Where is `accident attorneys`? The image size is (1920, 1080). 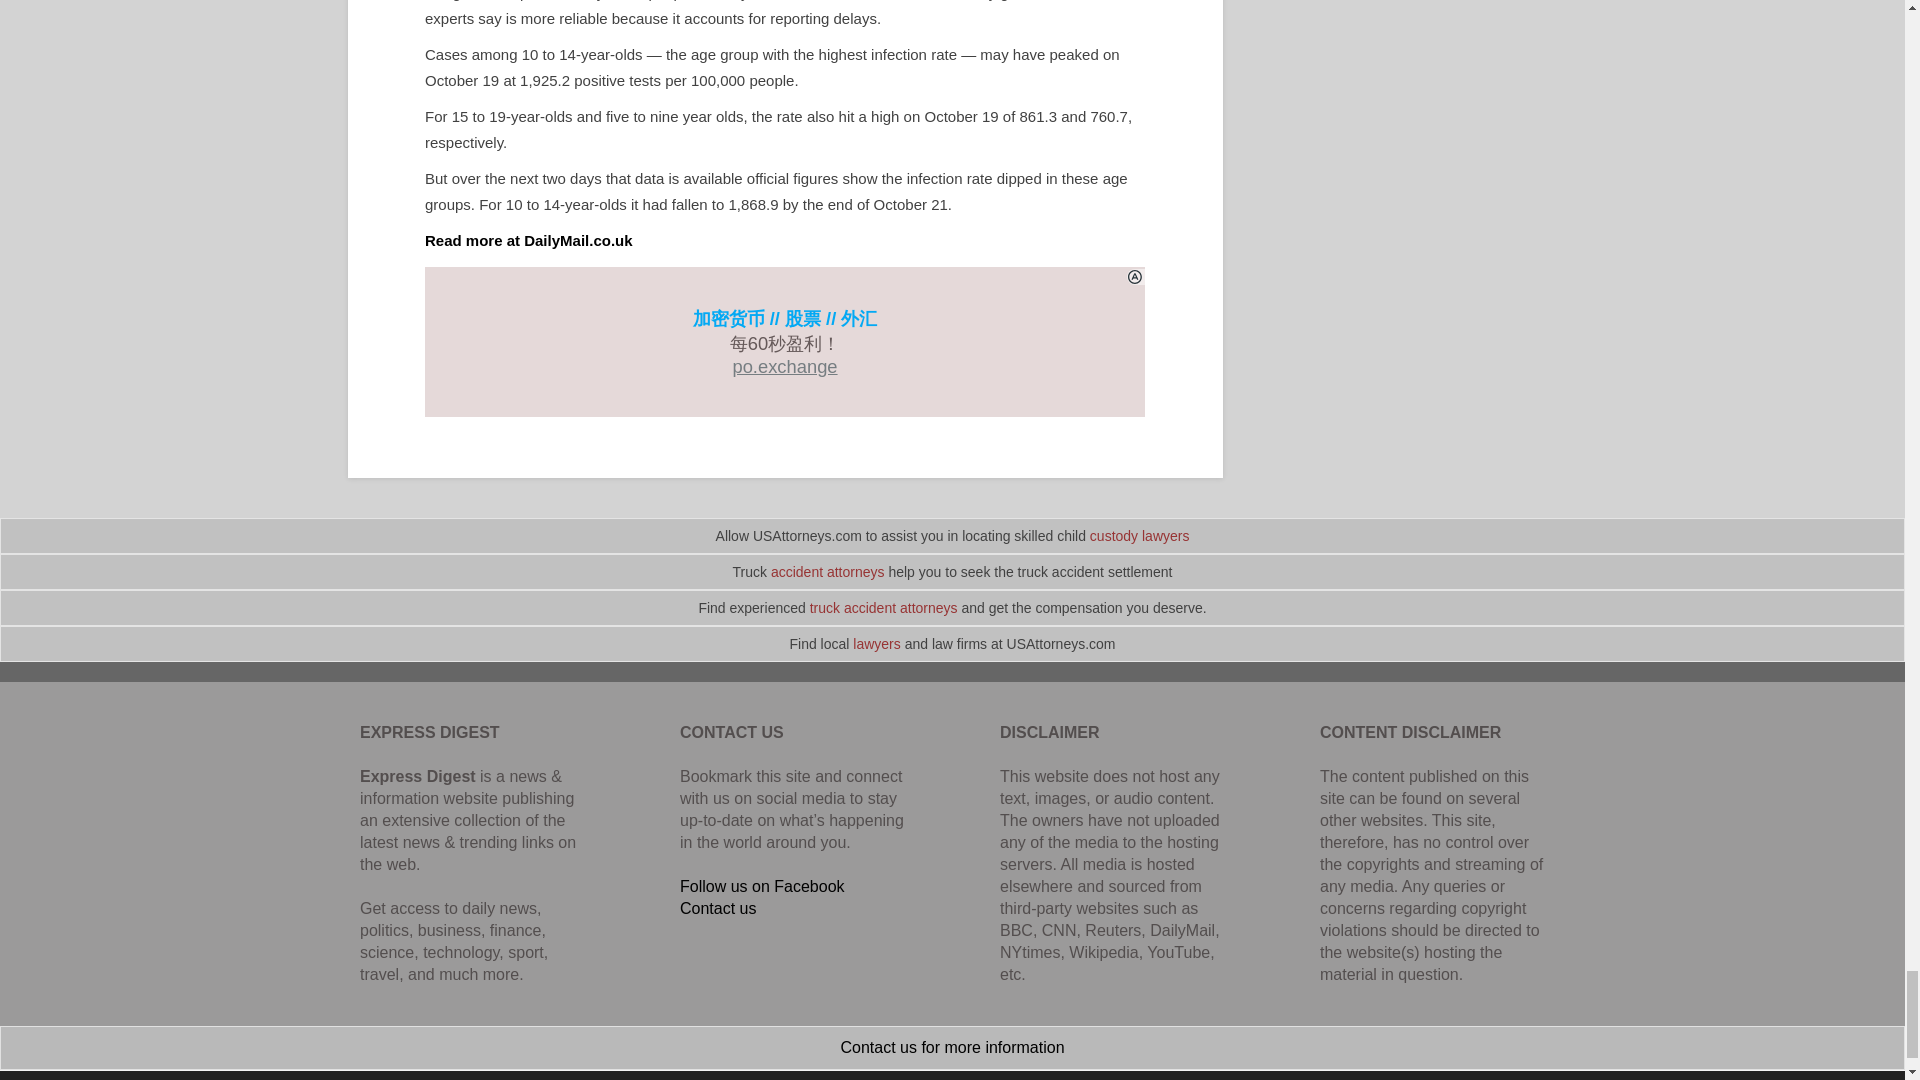 accident attorneys is located at coordinates (828, 571).